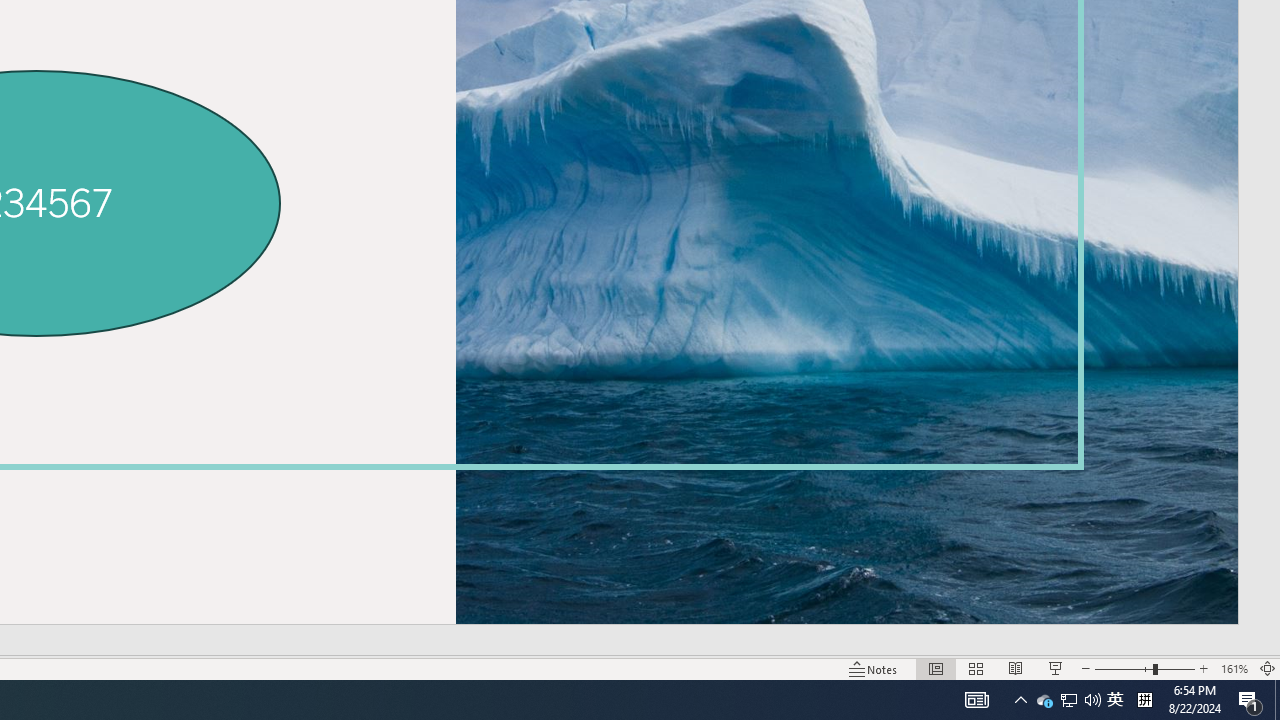 Image resolution: width=1280 pixels, height=720 pixels. I want to click on Zoom 161%, so click(1234, 668).